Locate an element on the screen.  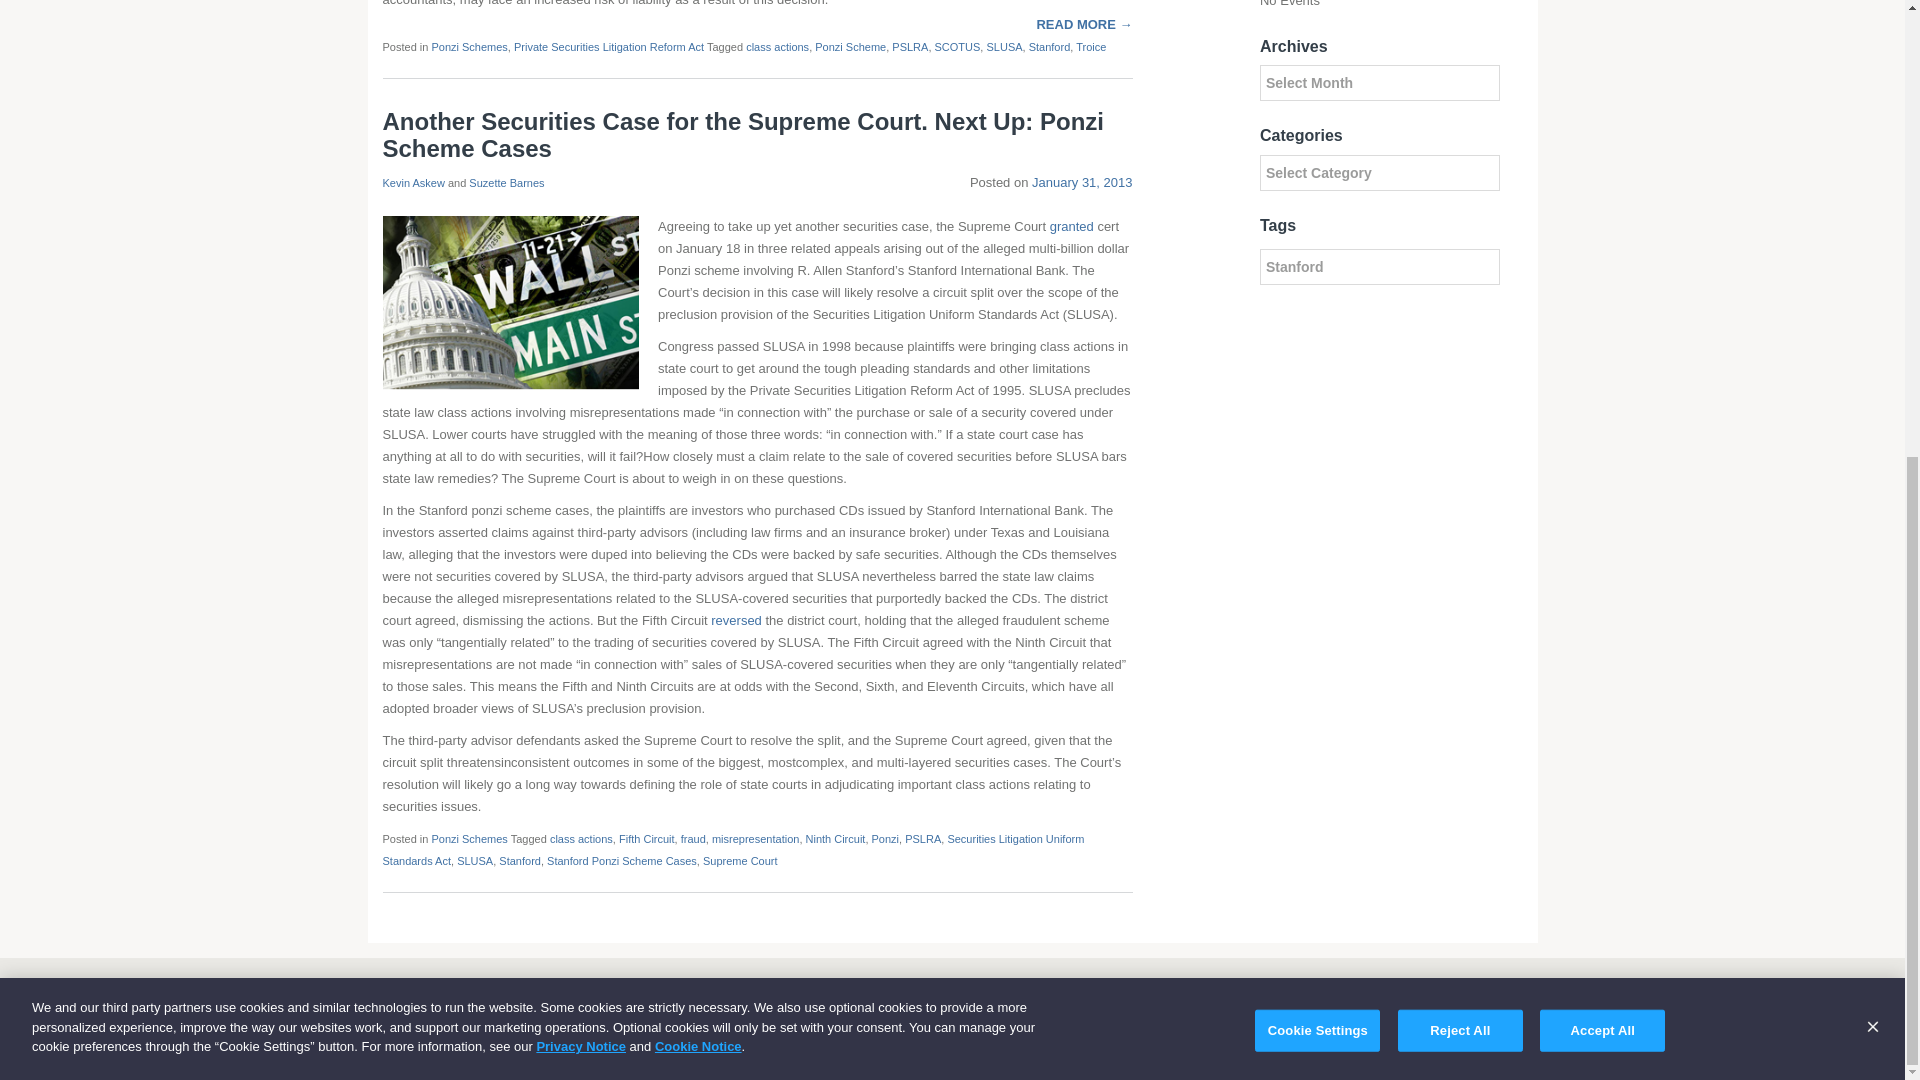
misrepresentation is located at coordinates (755, 838).